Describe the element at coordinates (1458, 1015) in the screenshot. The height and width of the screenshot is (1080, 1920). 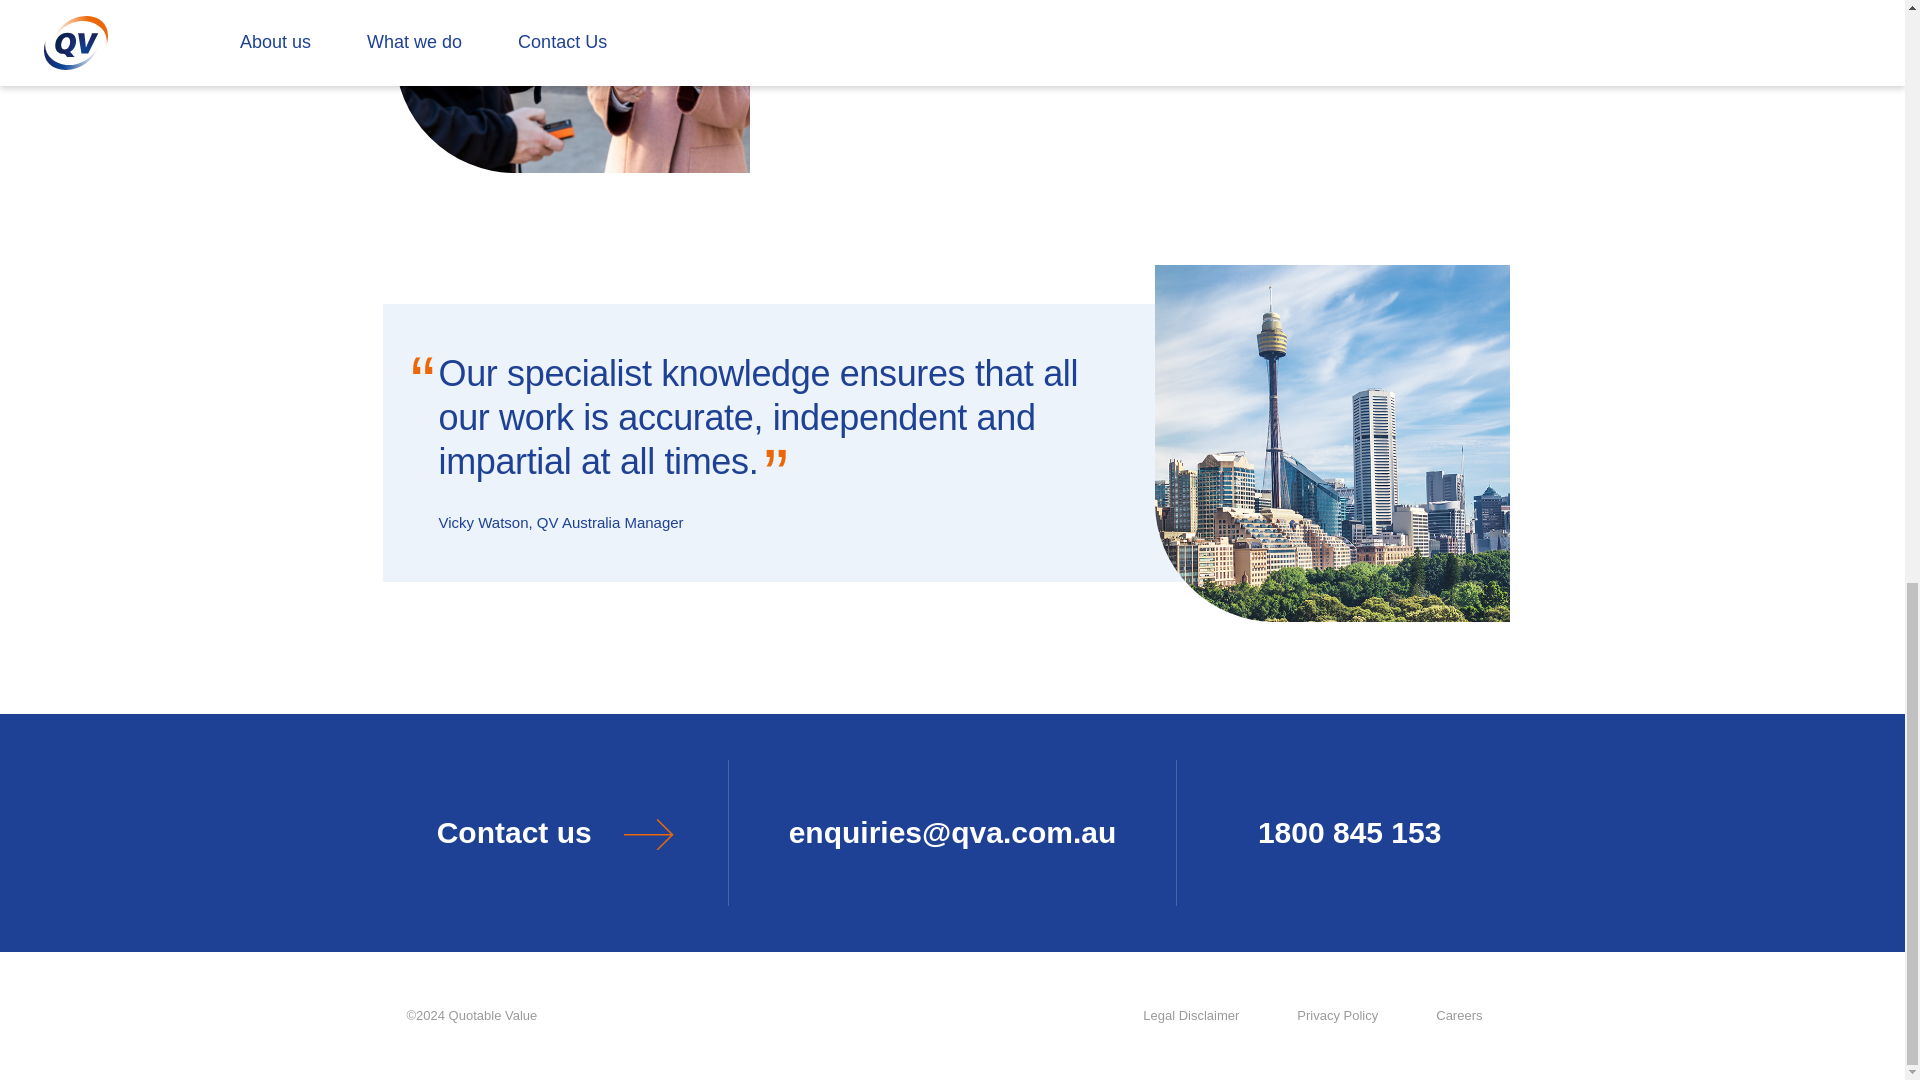
I see `Careers` at that location.